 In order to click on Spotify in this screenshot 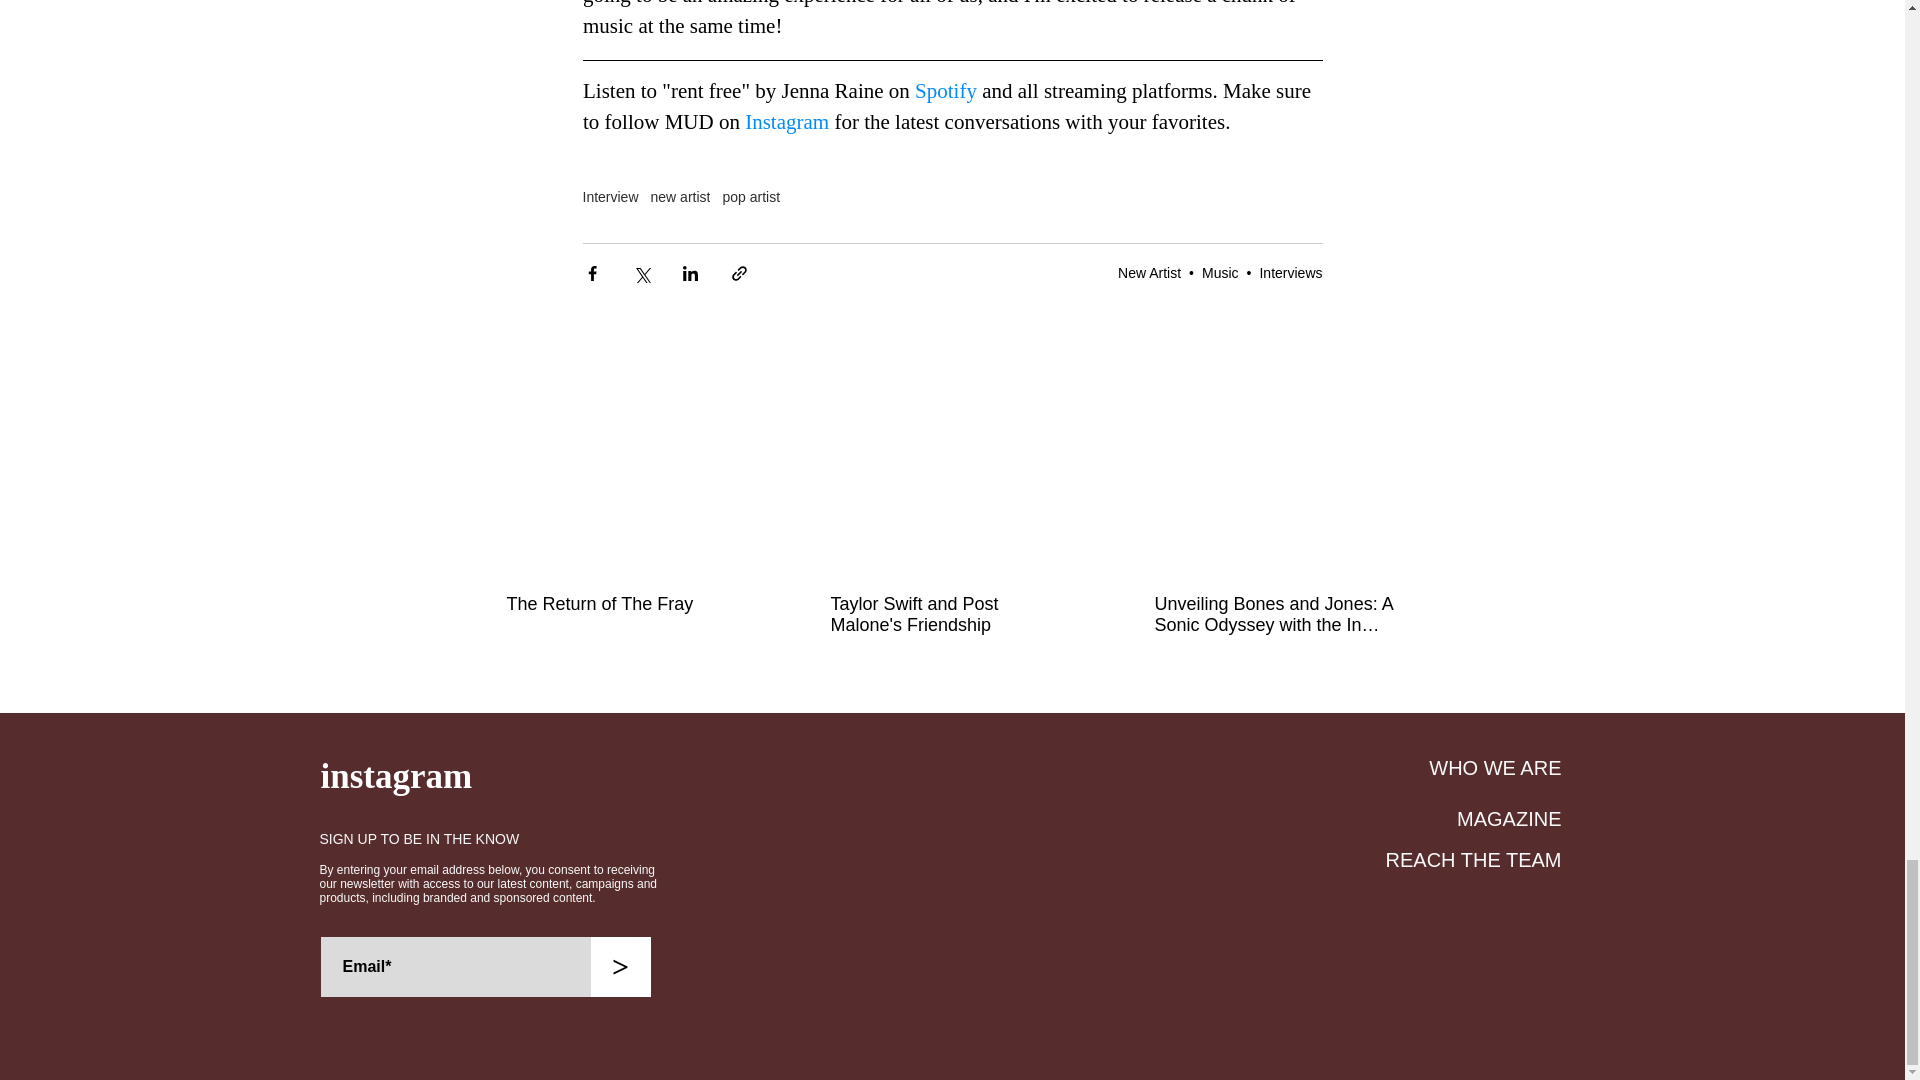, I will do `click(946, 90)`.